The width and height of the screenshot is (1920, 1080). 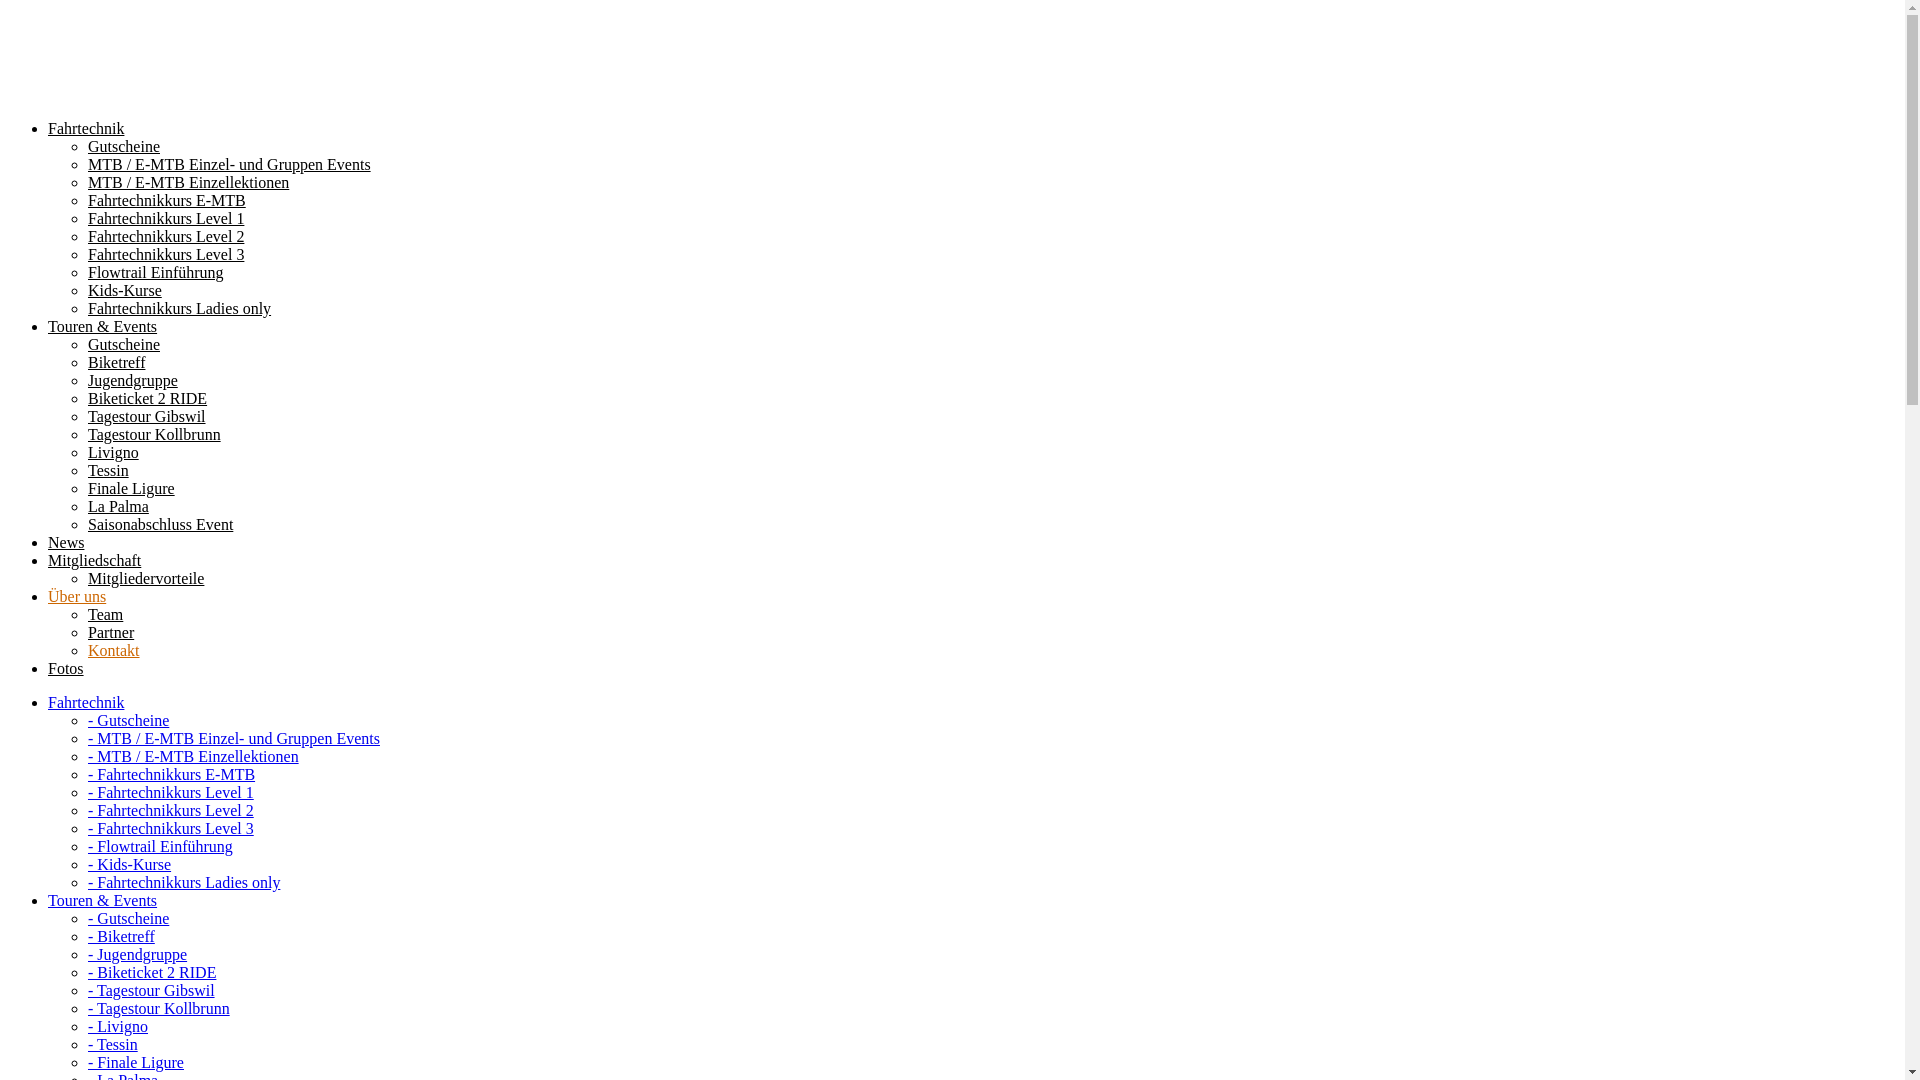 I want to click on Team, so click(x=105, y=614).